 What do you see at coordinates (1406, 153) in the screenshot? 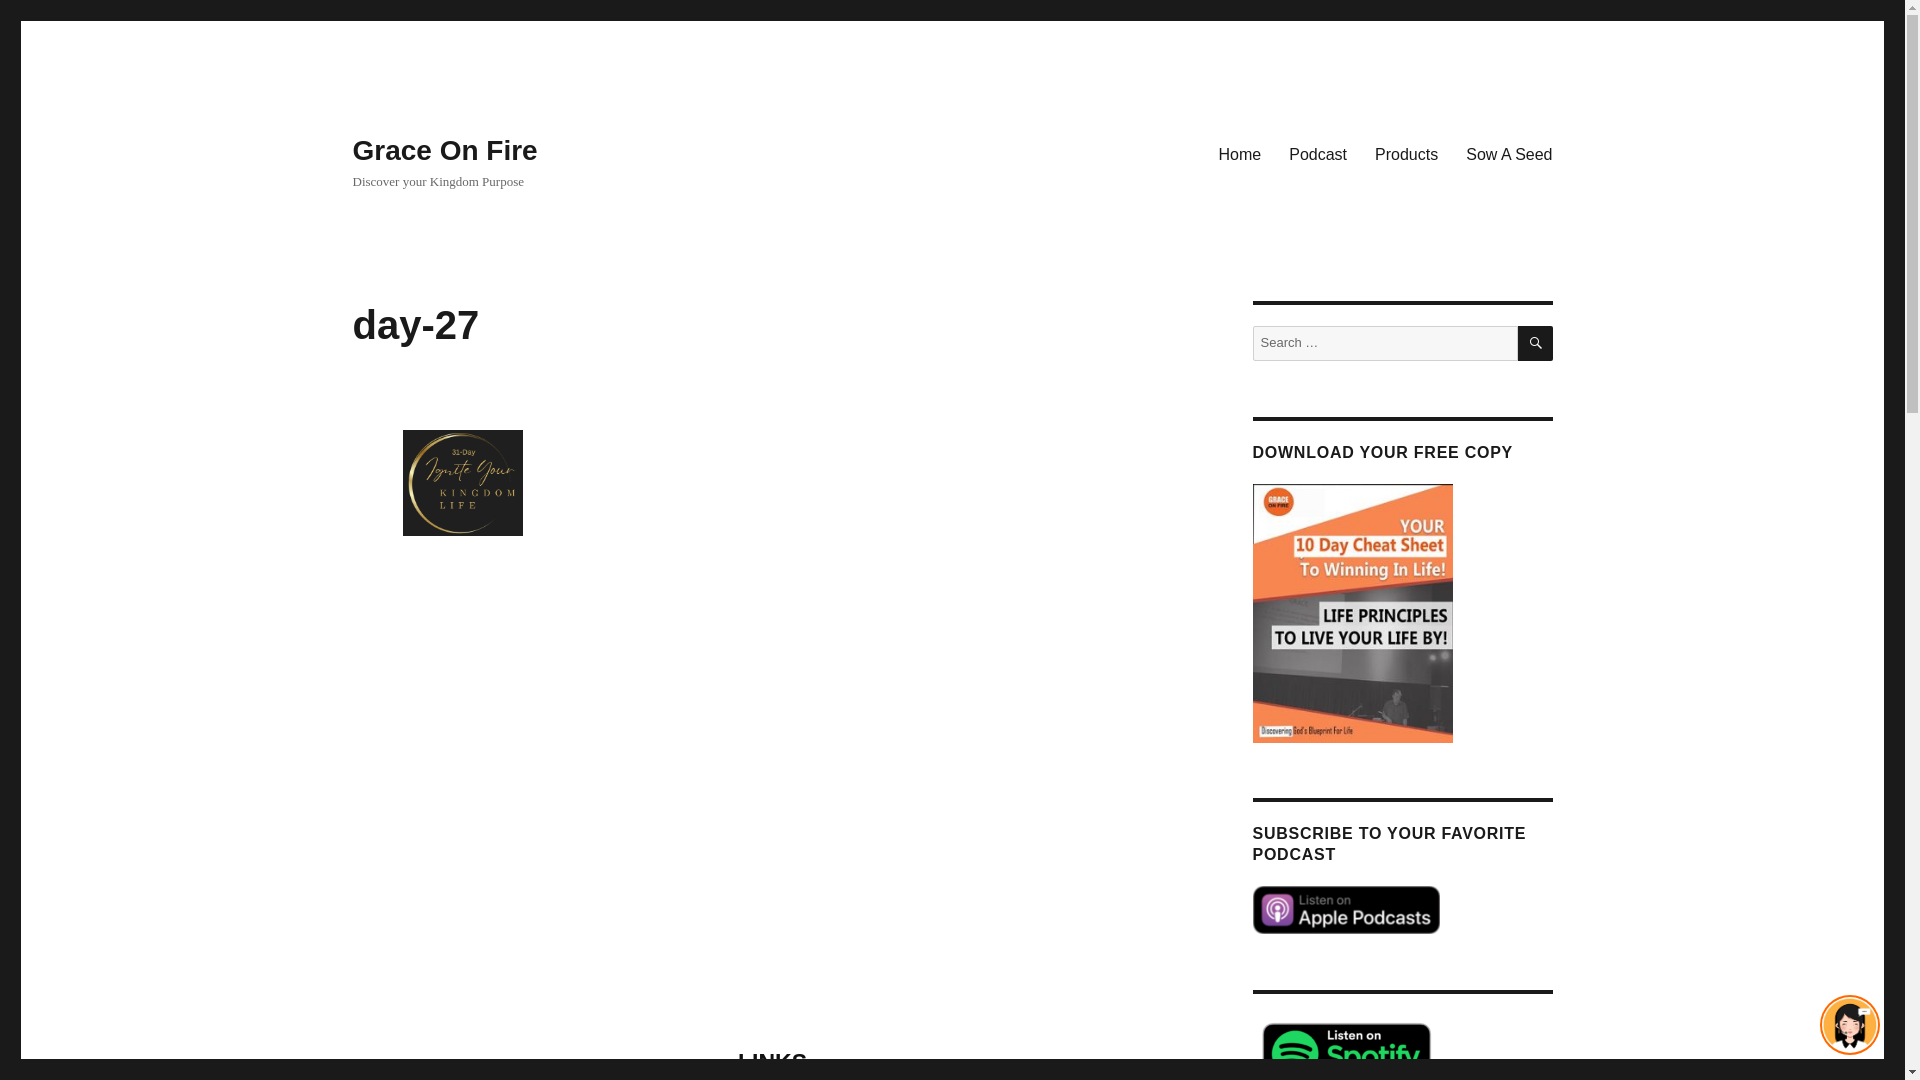
I see `Products` at bounding box center [1406, 153].